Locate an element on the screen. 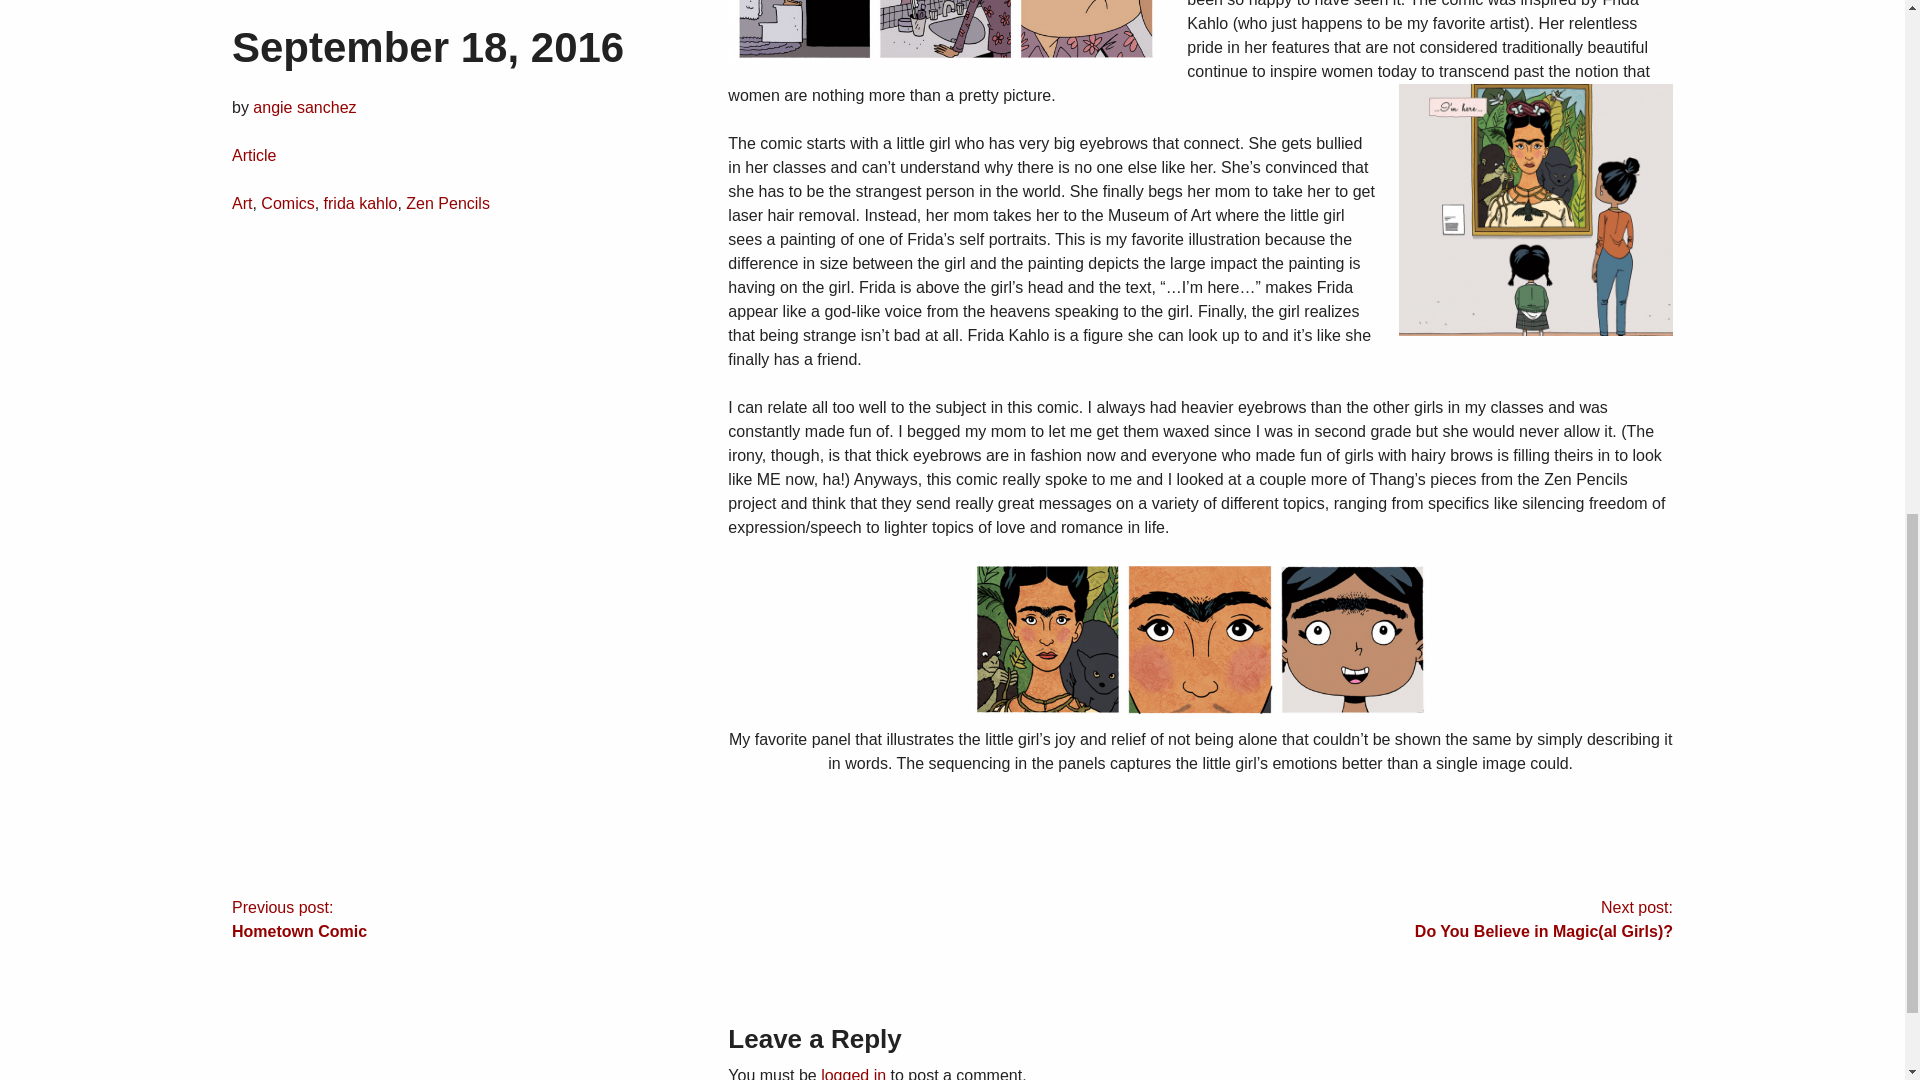 This screenshot has width=1920, height=1080. logged in is located at coordinates (853, 1074).